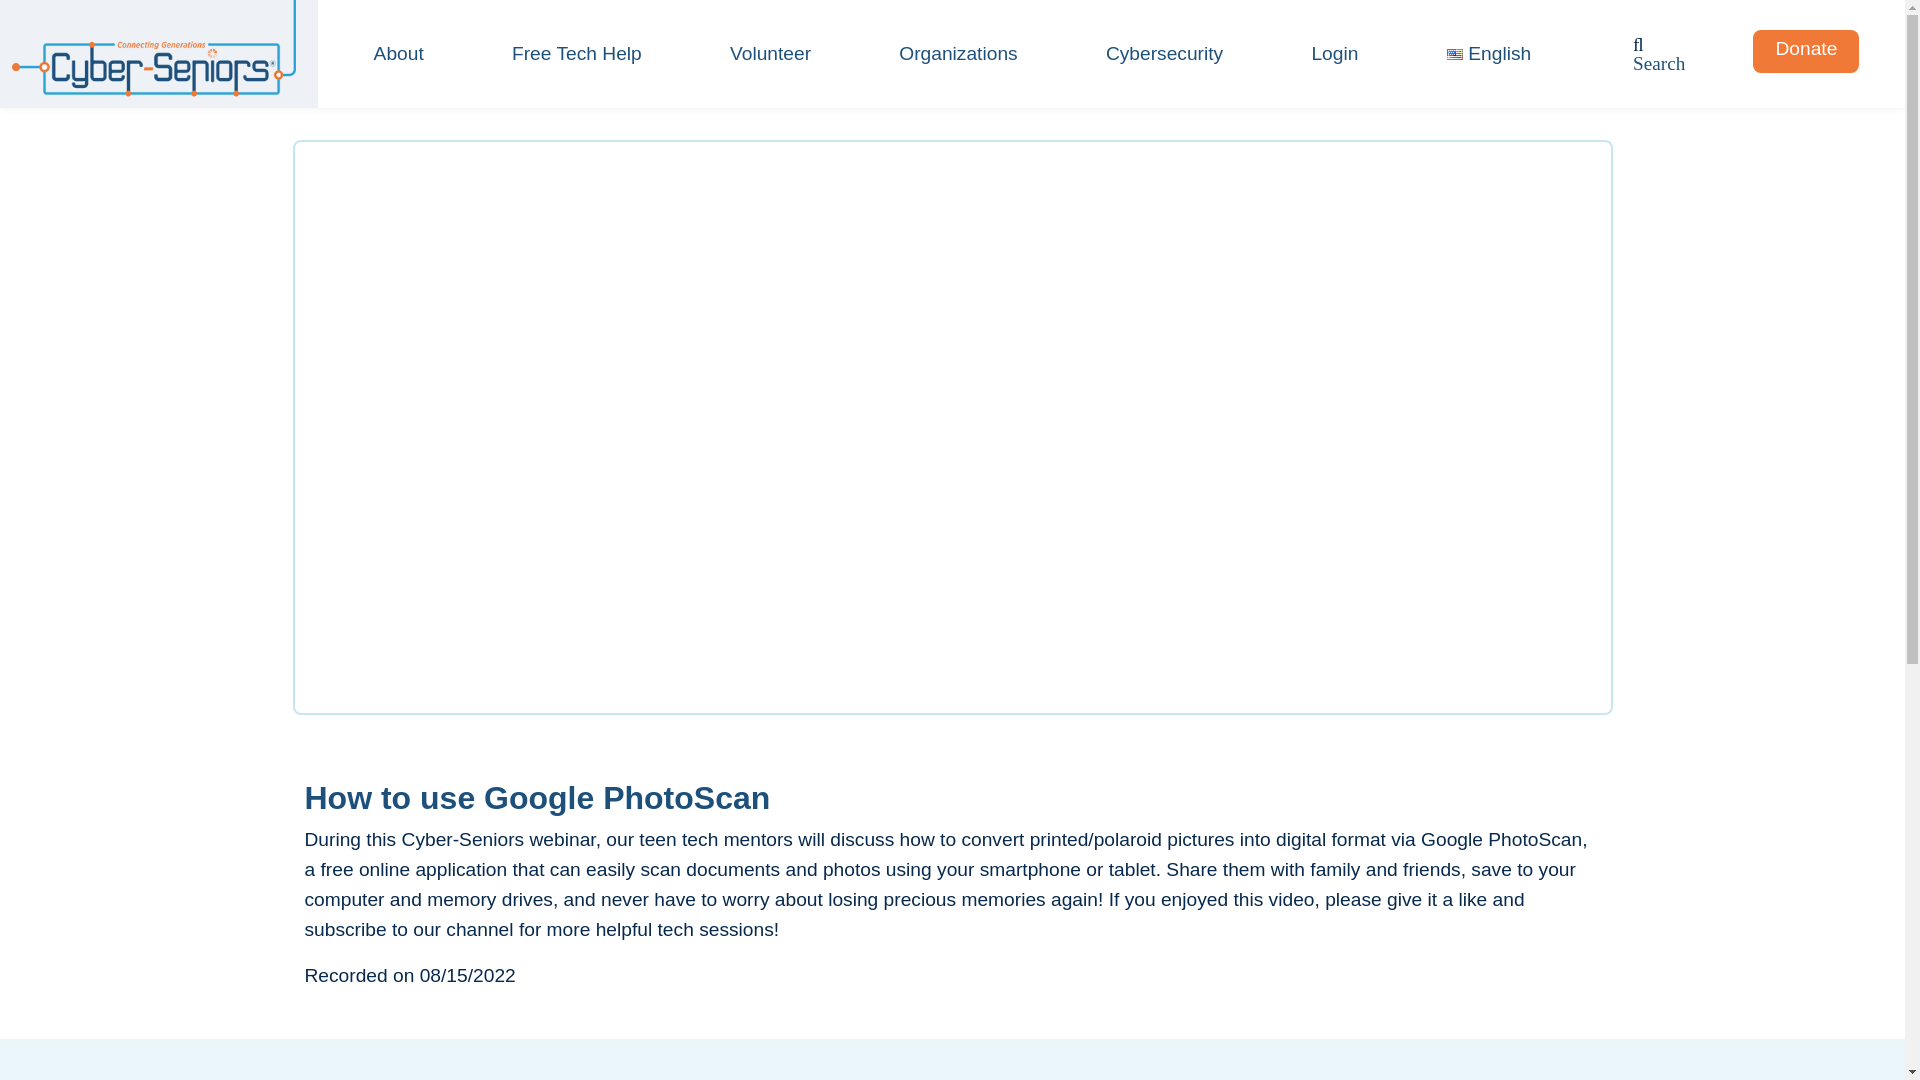 The image size is (1920, 1080). I want to click on Login, so click(1334, 54).